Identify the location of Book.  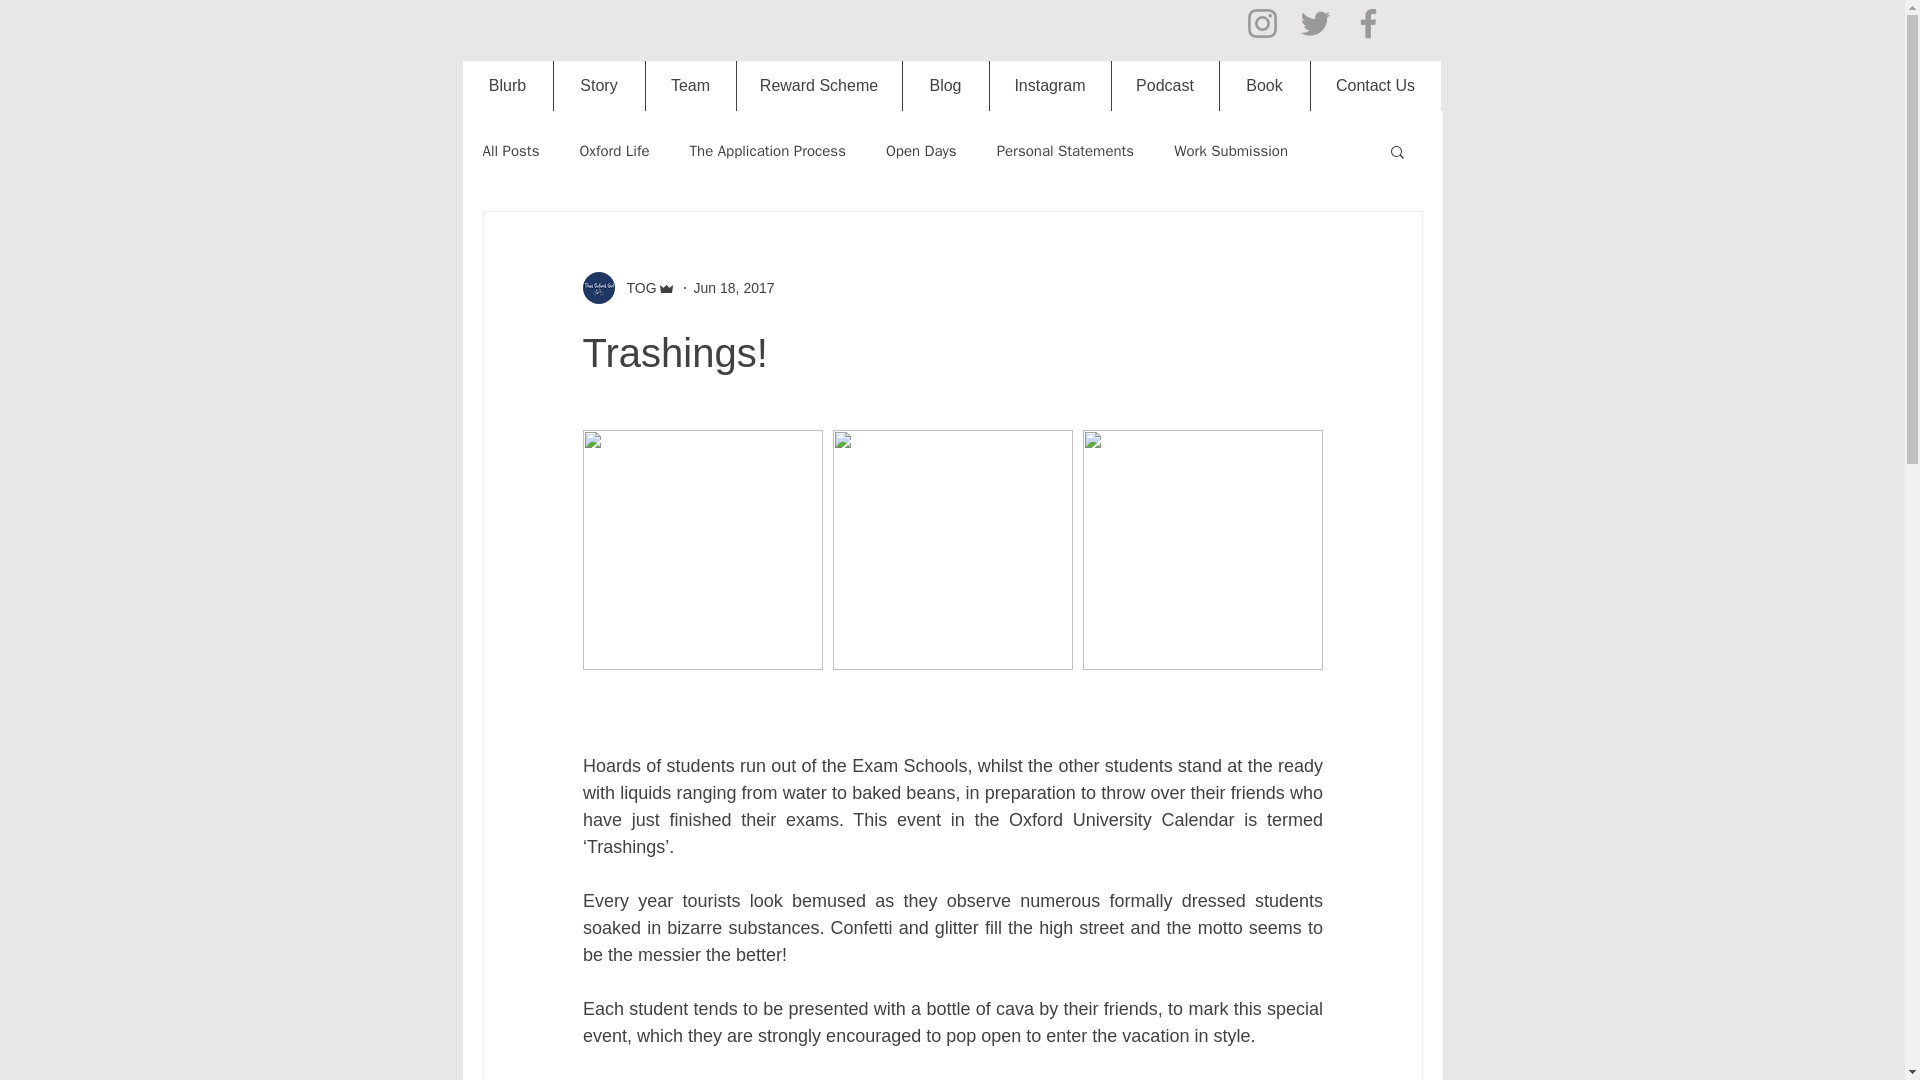
(1263, 86).